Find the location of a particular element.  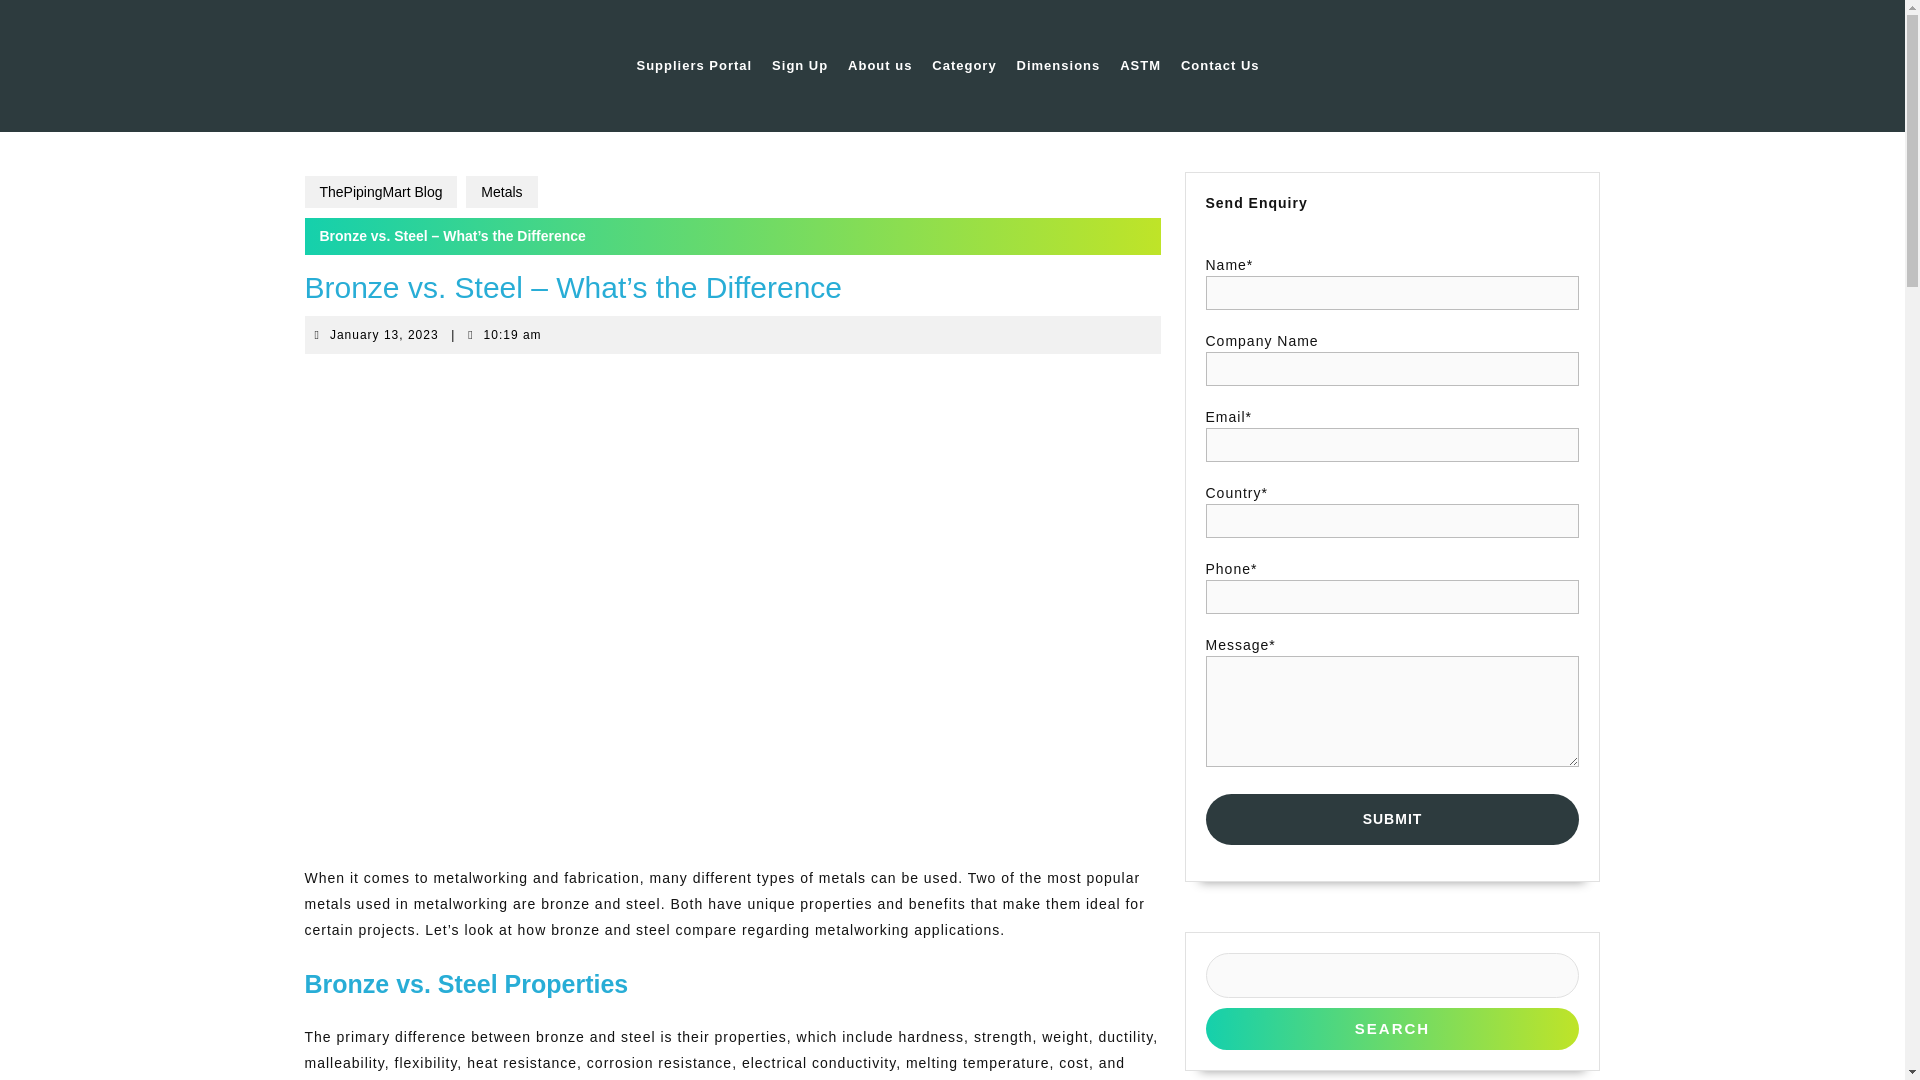

ASTM is located at coordinates (1140, 66).